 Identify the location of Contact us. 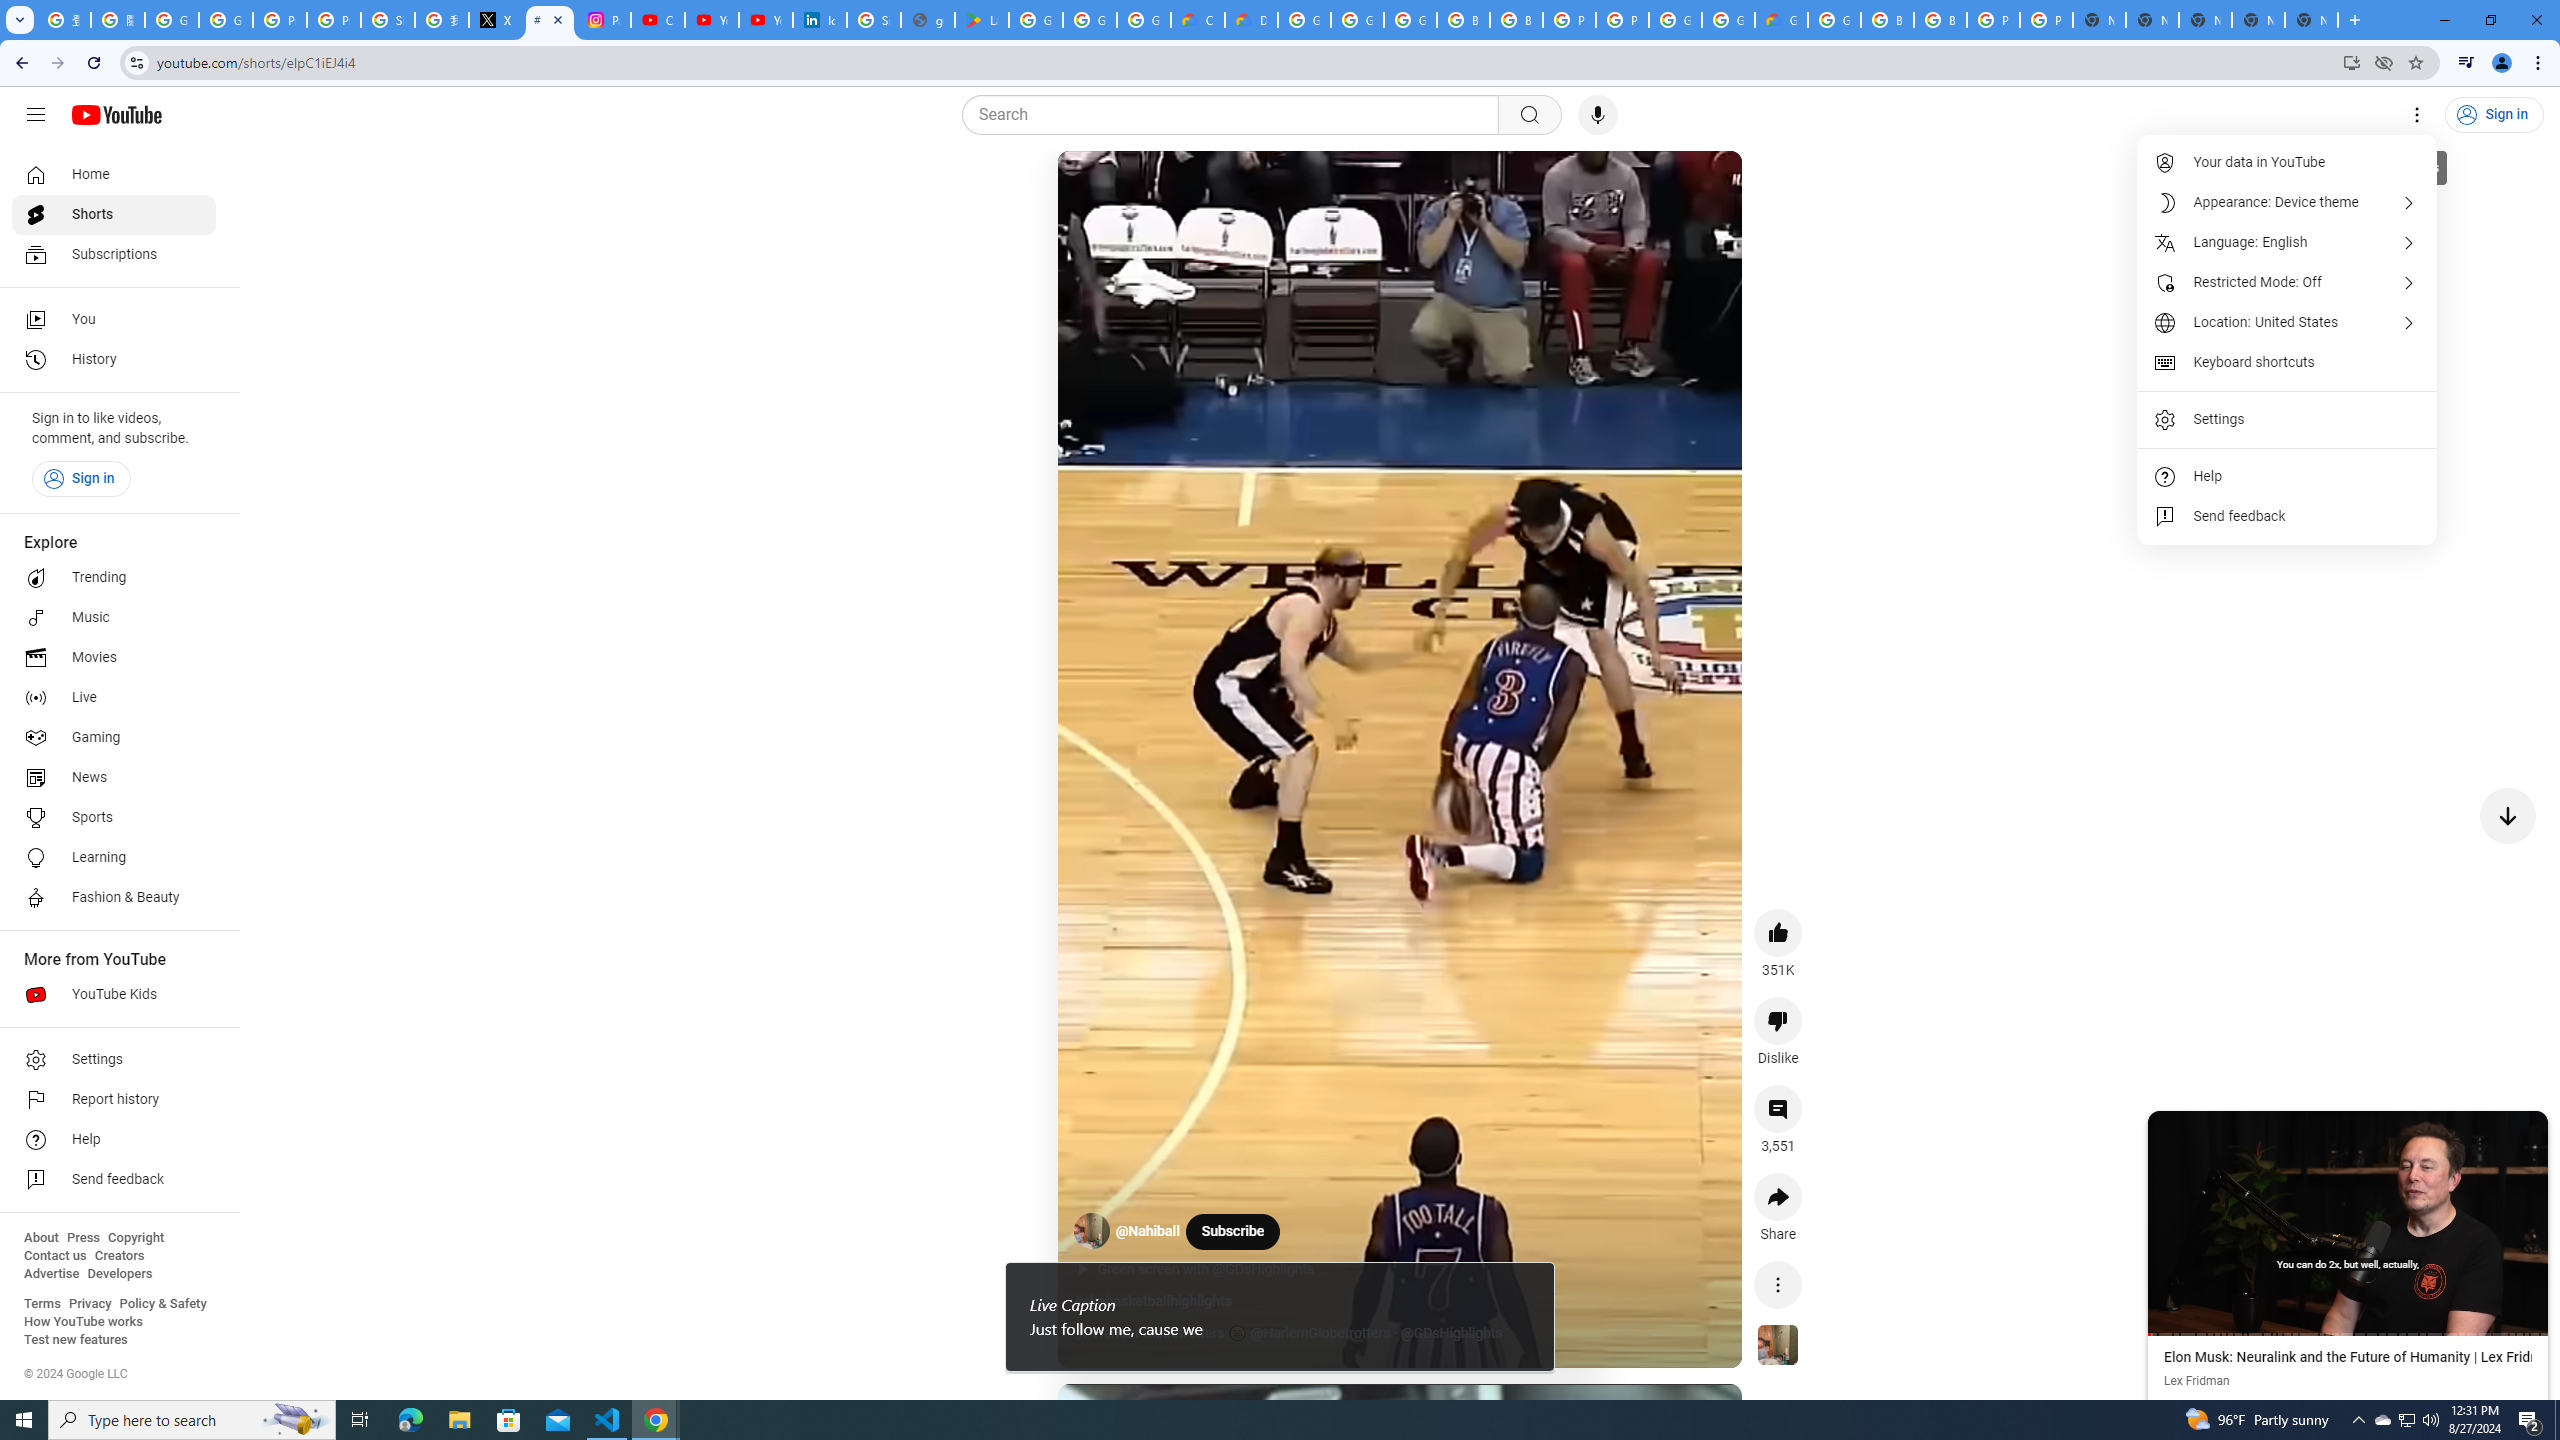
(55, 1256).